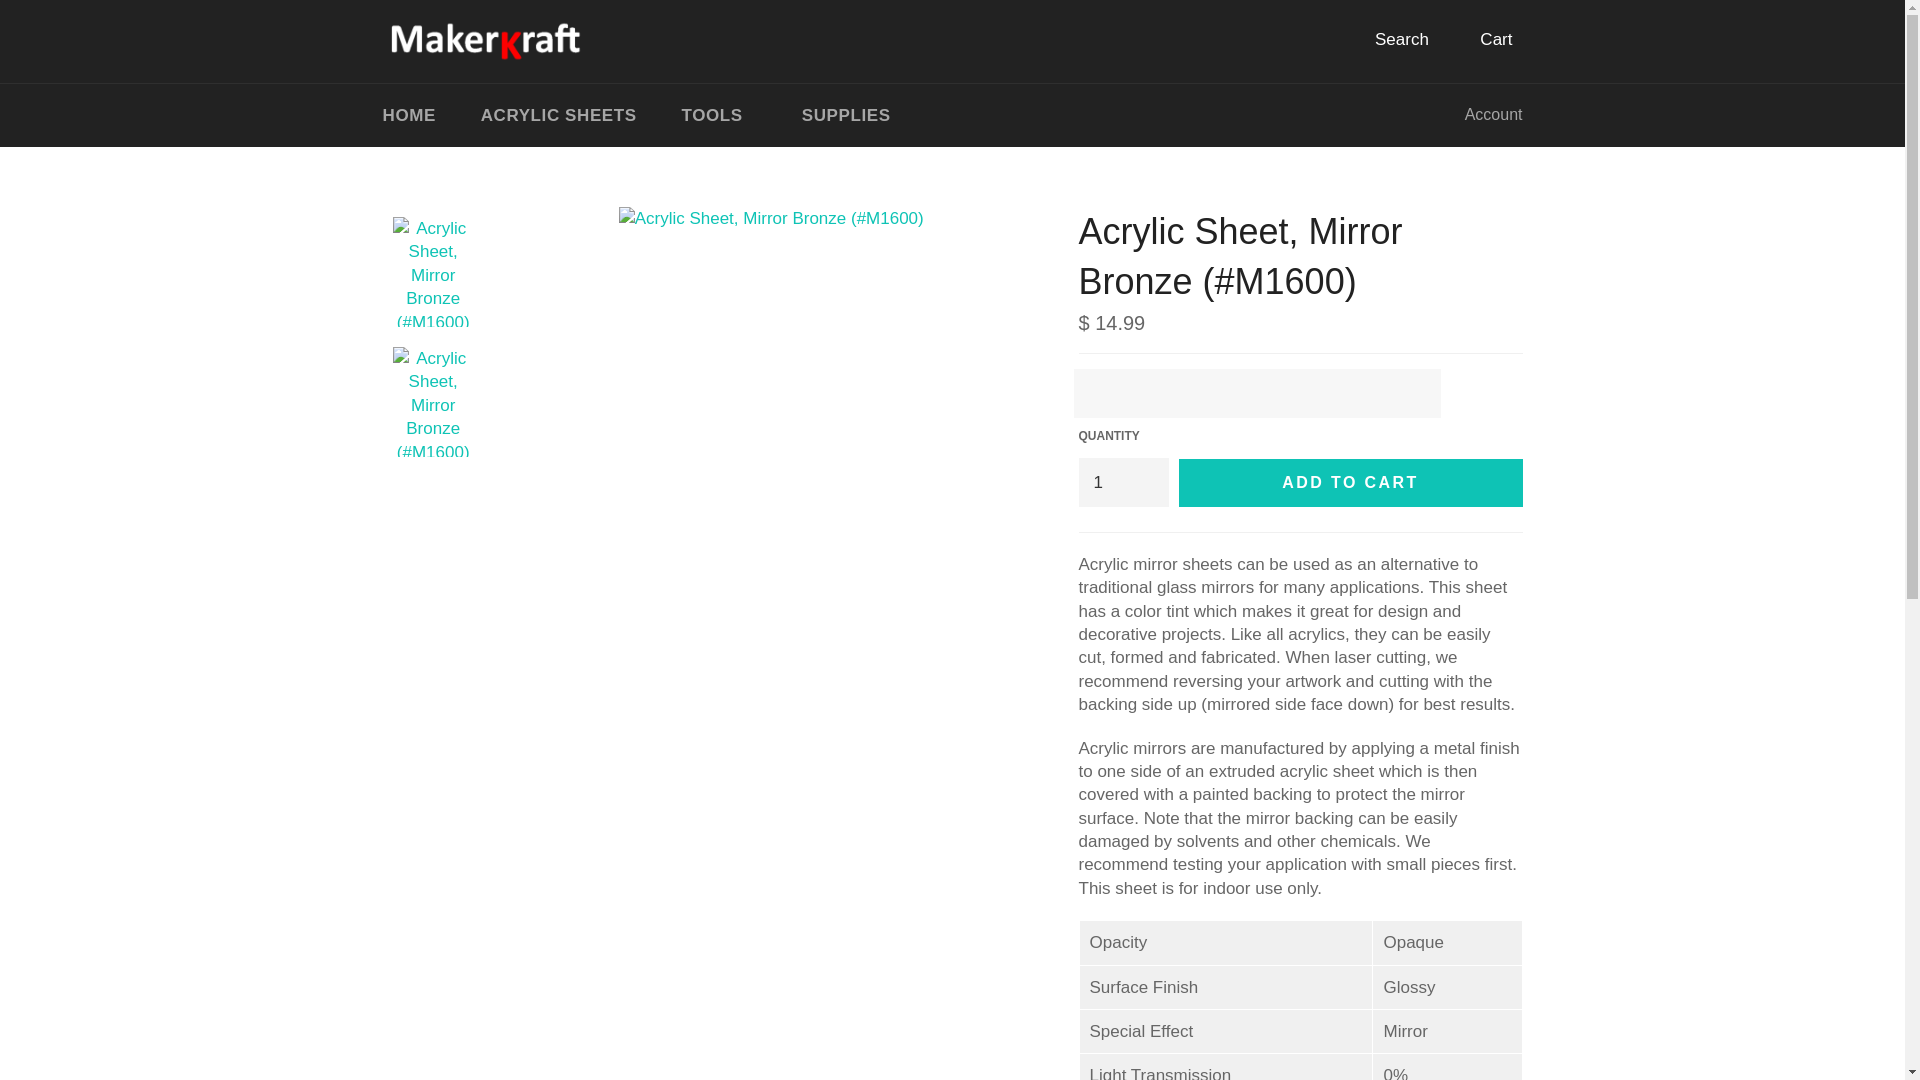 The width and height of the screenshot is (1920, 1080). What do you see at coordinates (846, 115) in the screenshot?
I see `SUPPLIES` at bounding box center [846, 115].